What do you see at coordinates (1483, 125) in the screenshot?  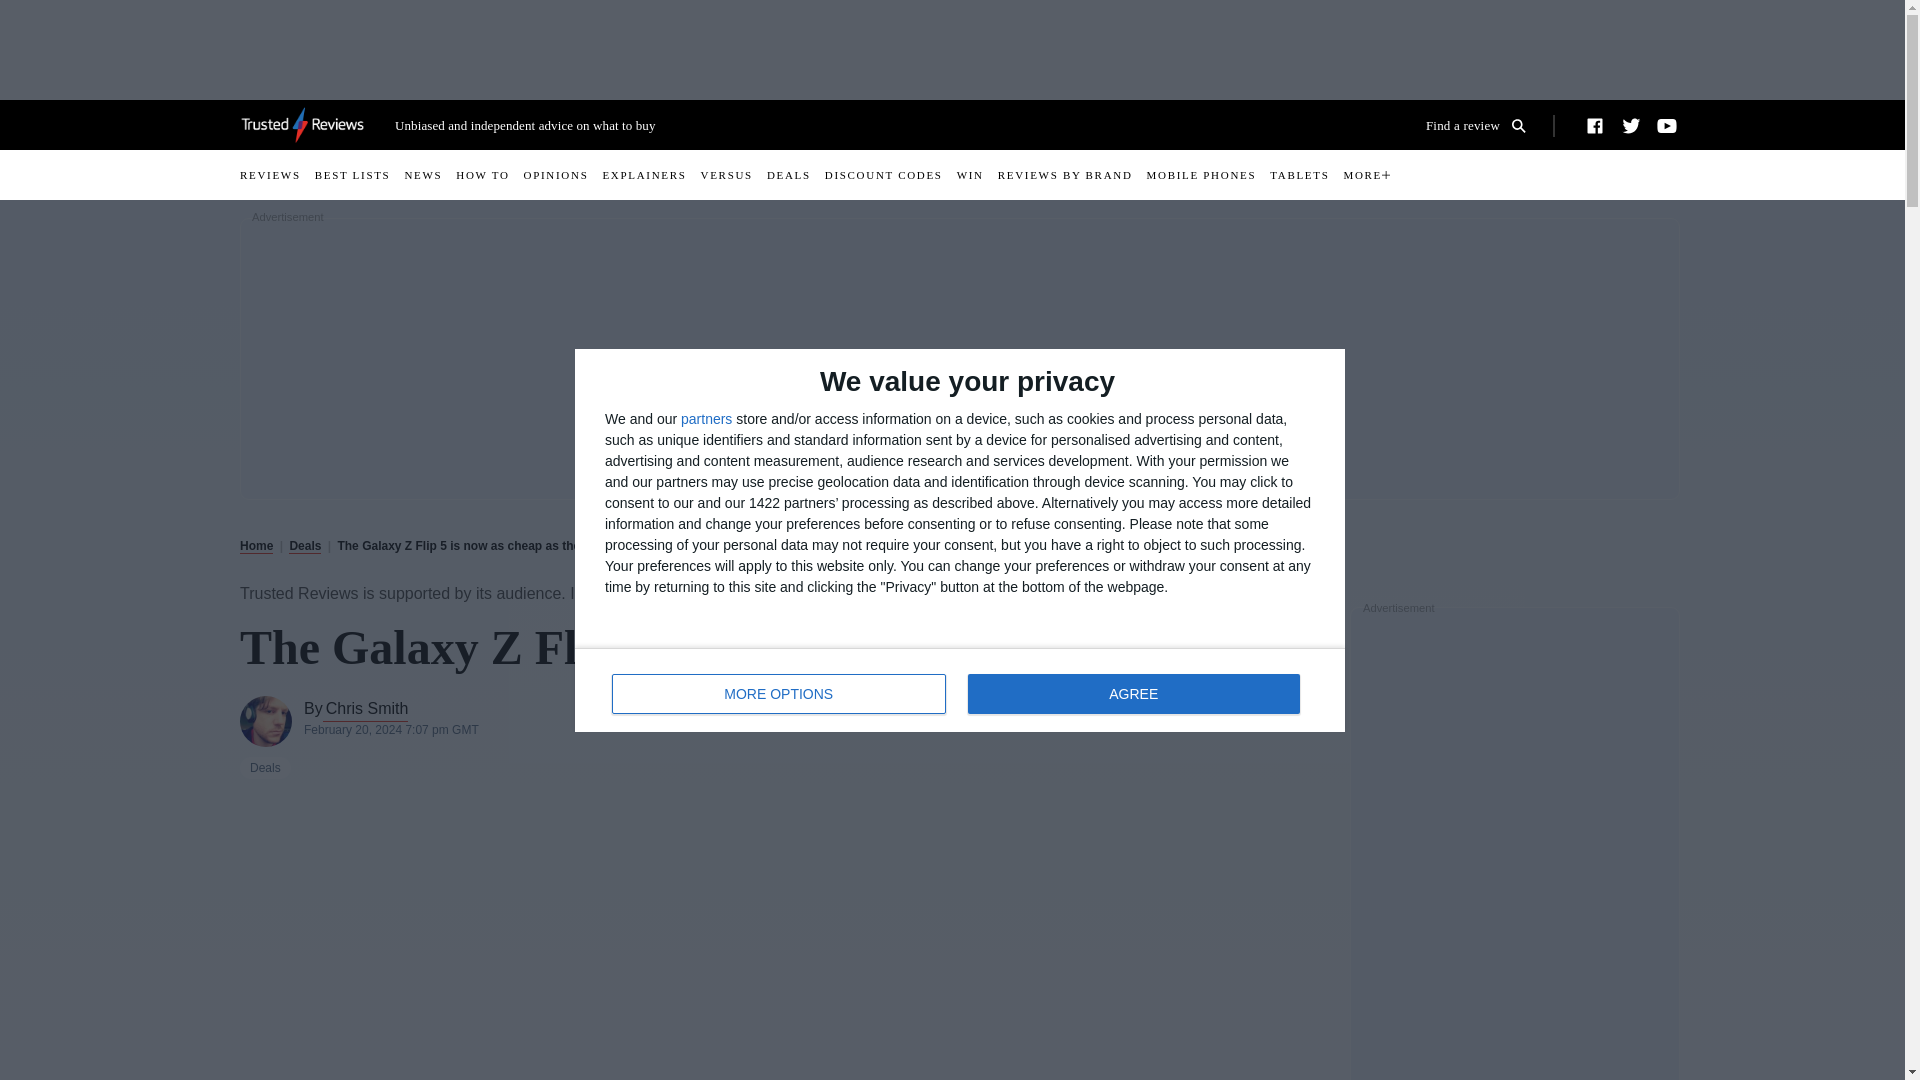 I see `MORE OPTIONS` at bounding box center [1483, 125].